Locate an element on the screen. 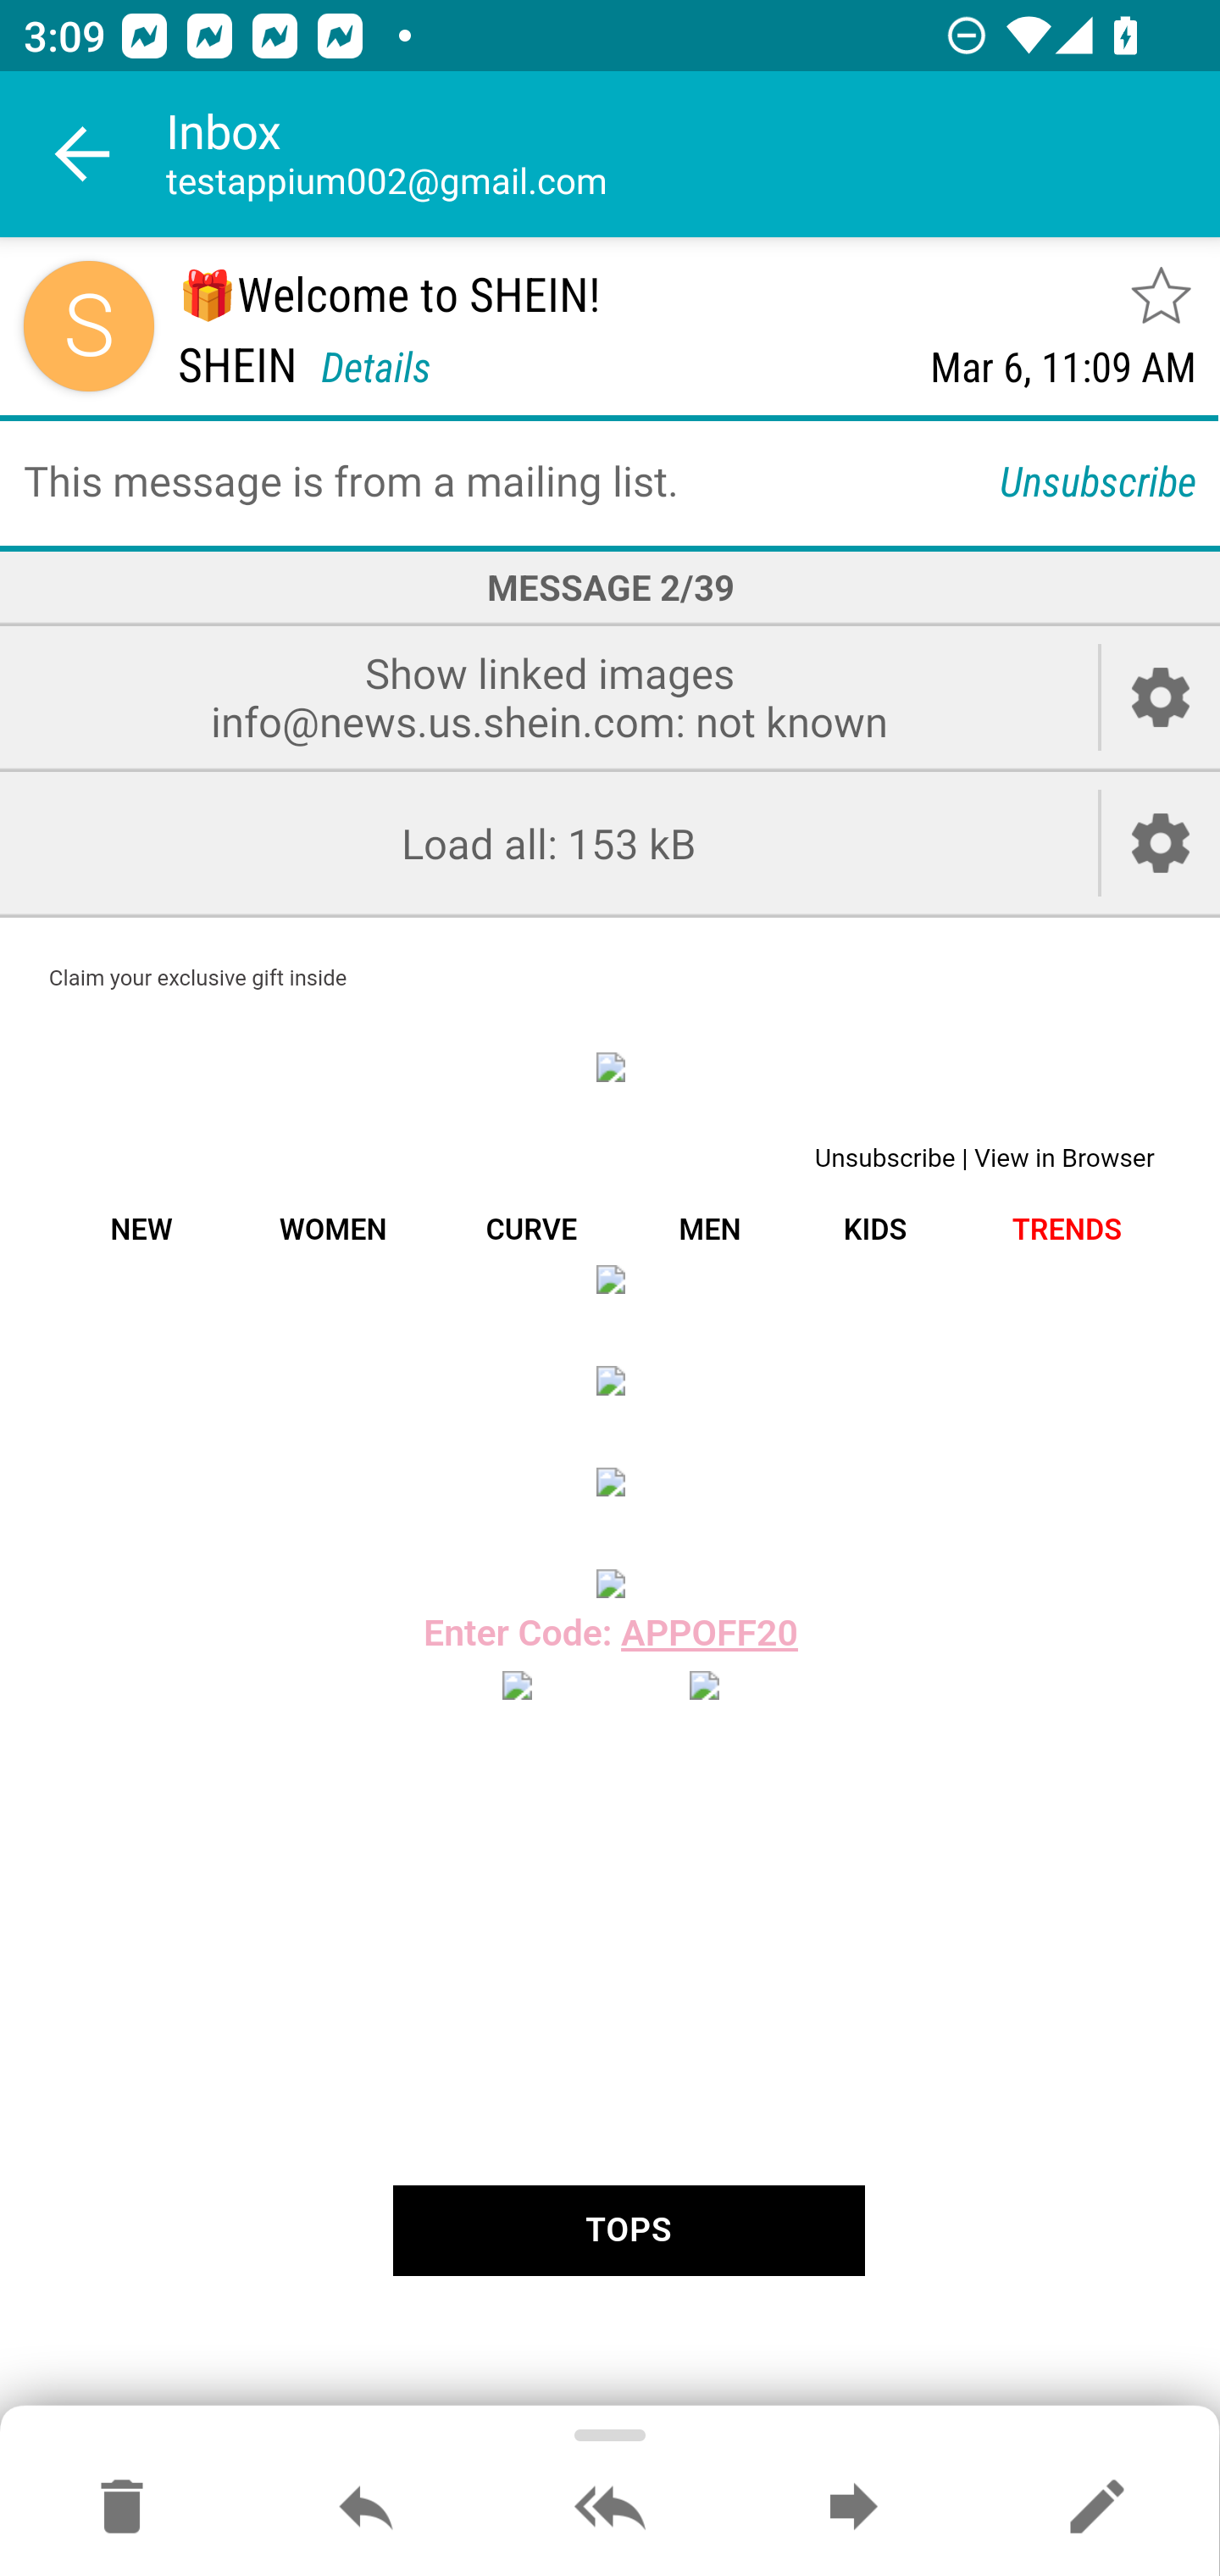 Image resolution: width=1220 pixels, height=2576 pixels. KIDS is located at coordinates (874, 1230).